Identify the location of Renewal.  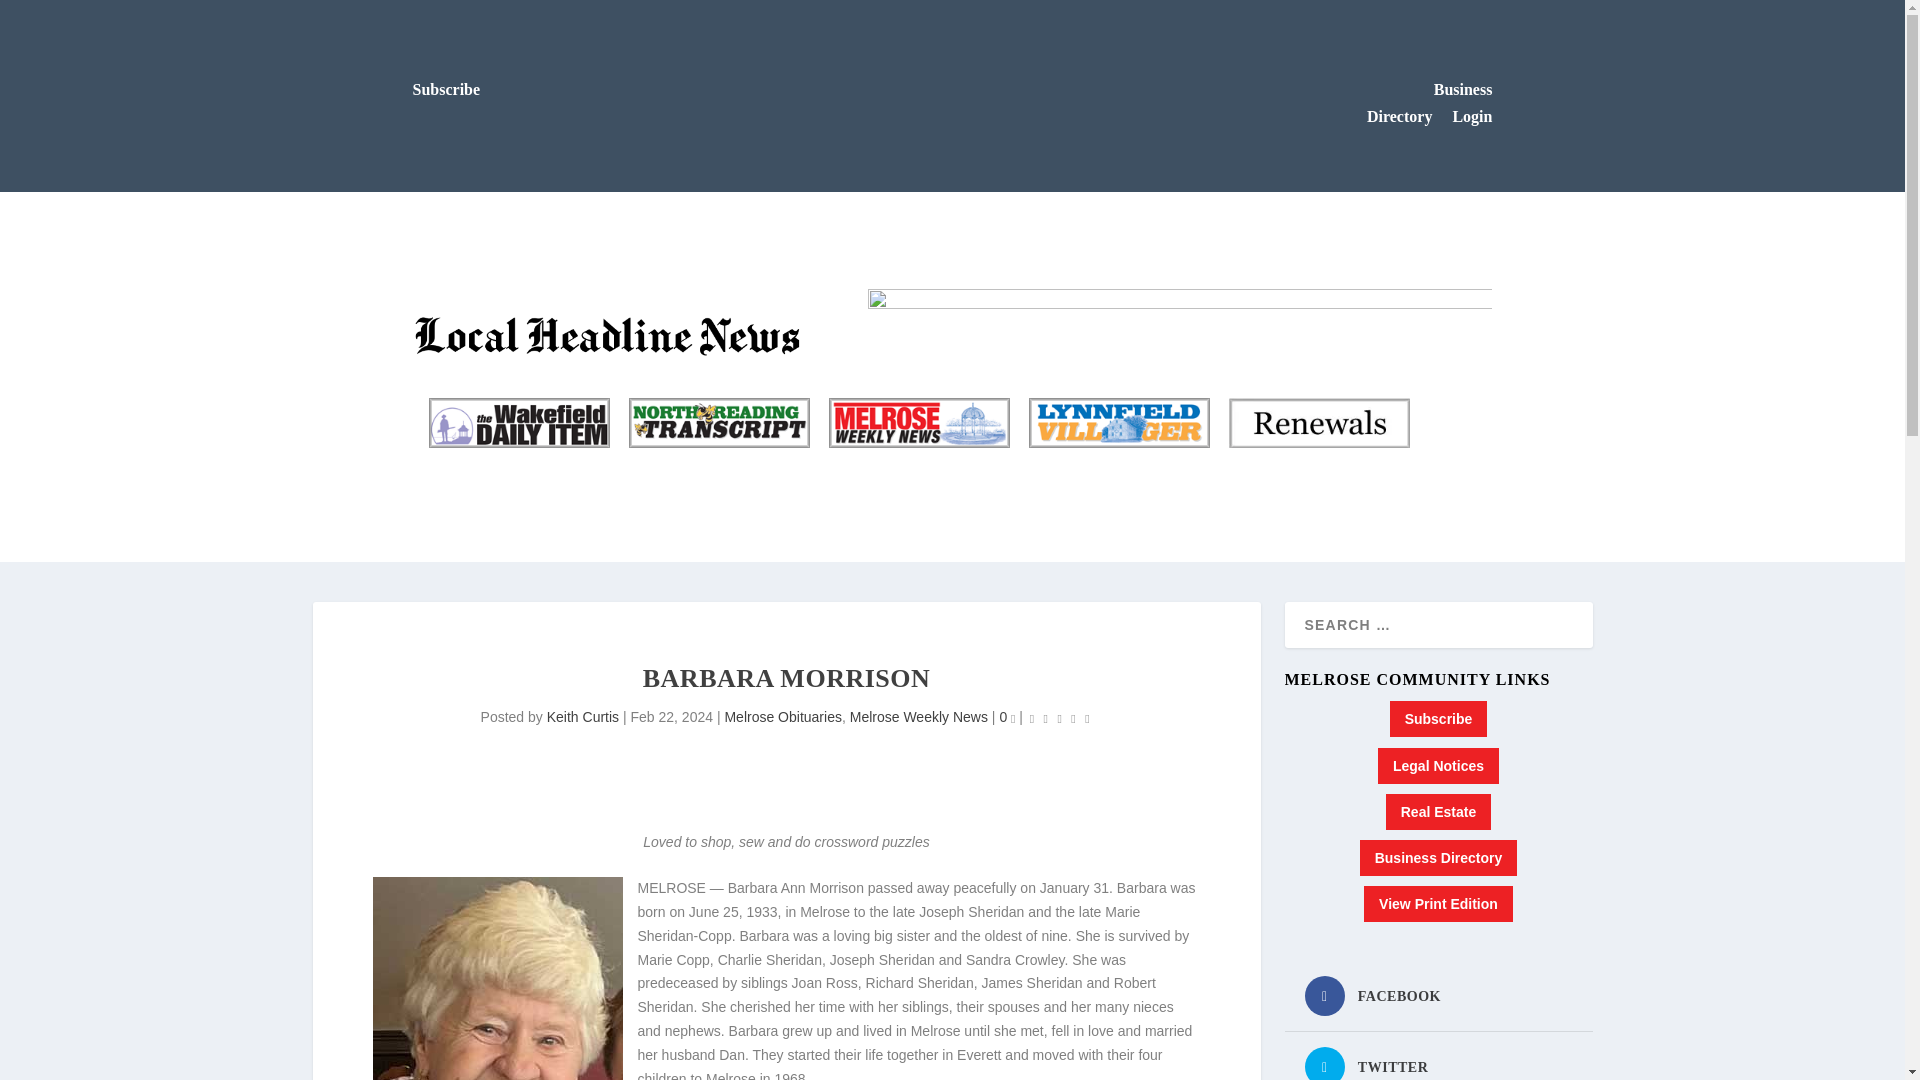
(1318, 423).